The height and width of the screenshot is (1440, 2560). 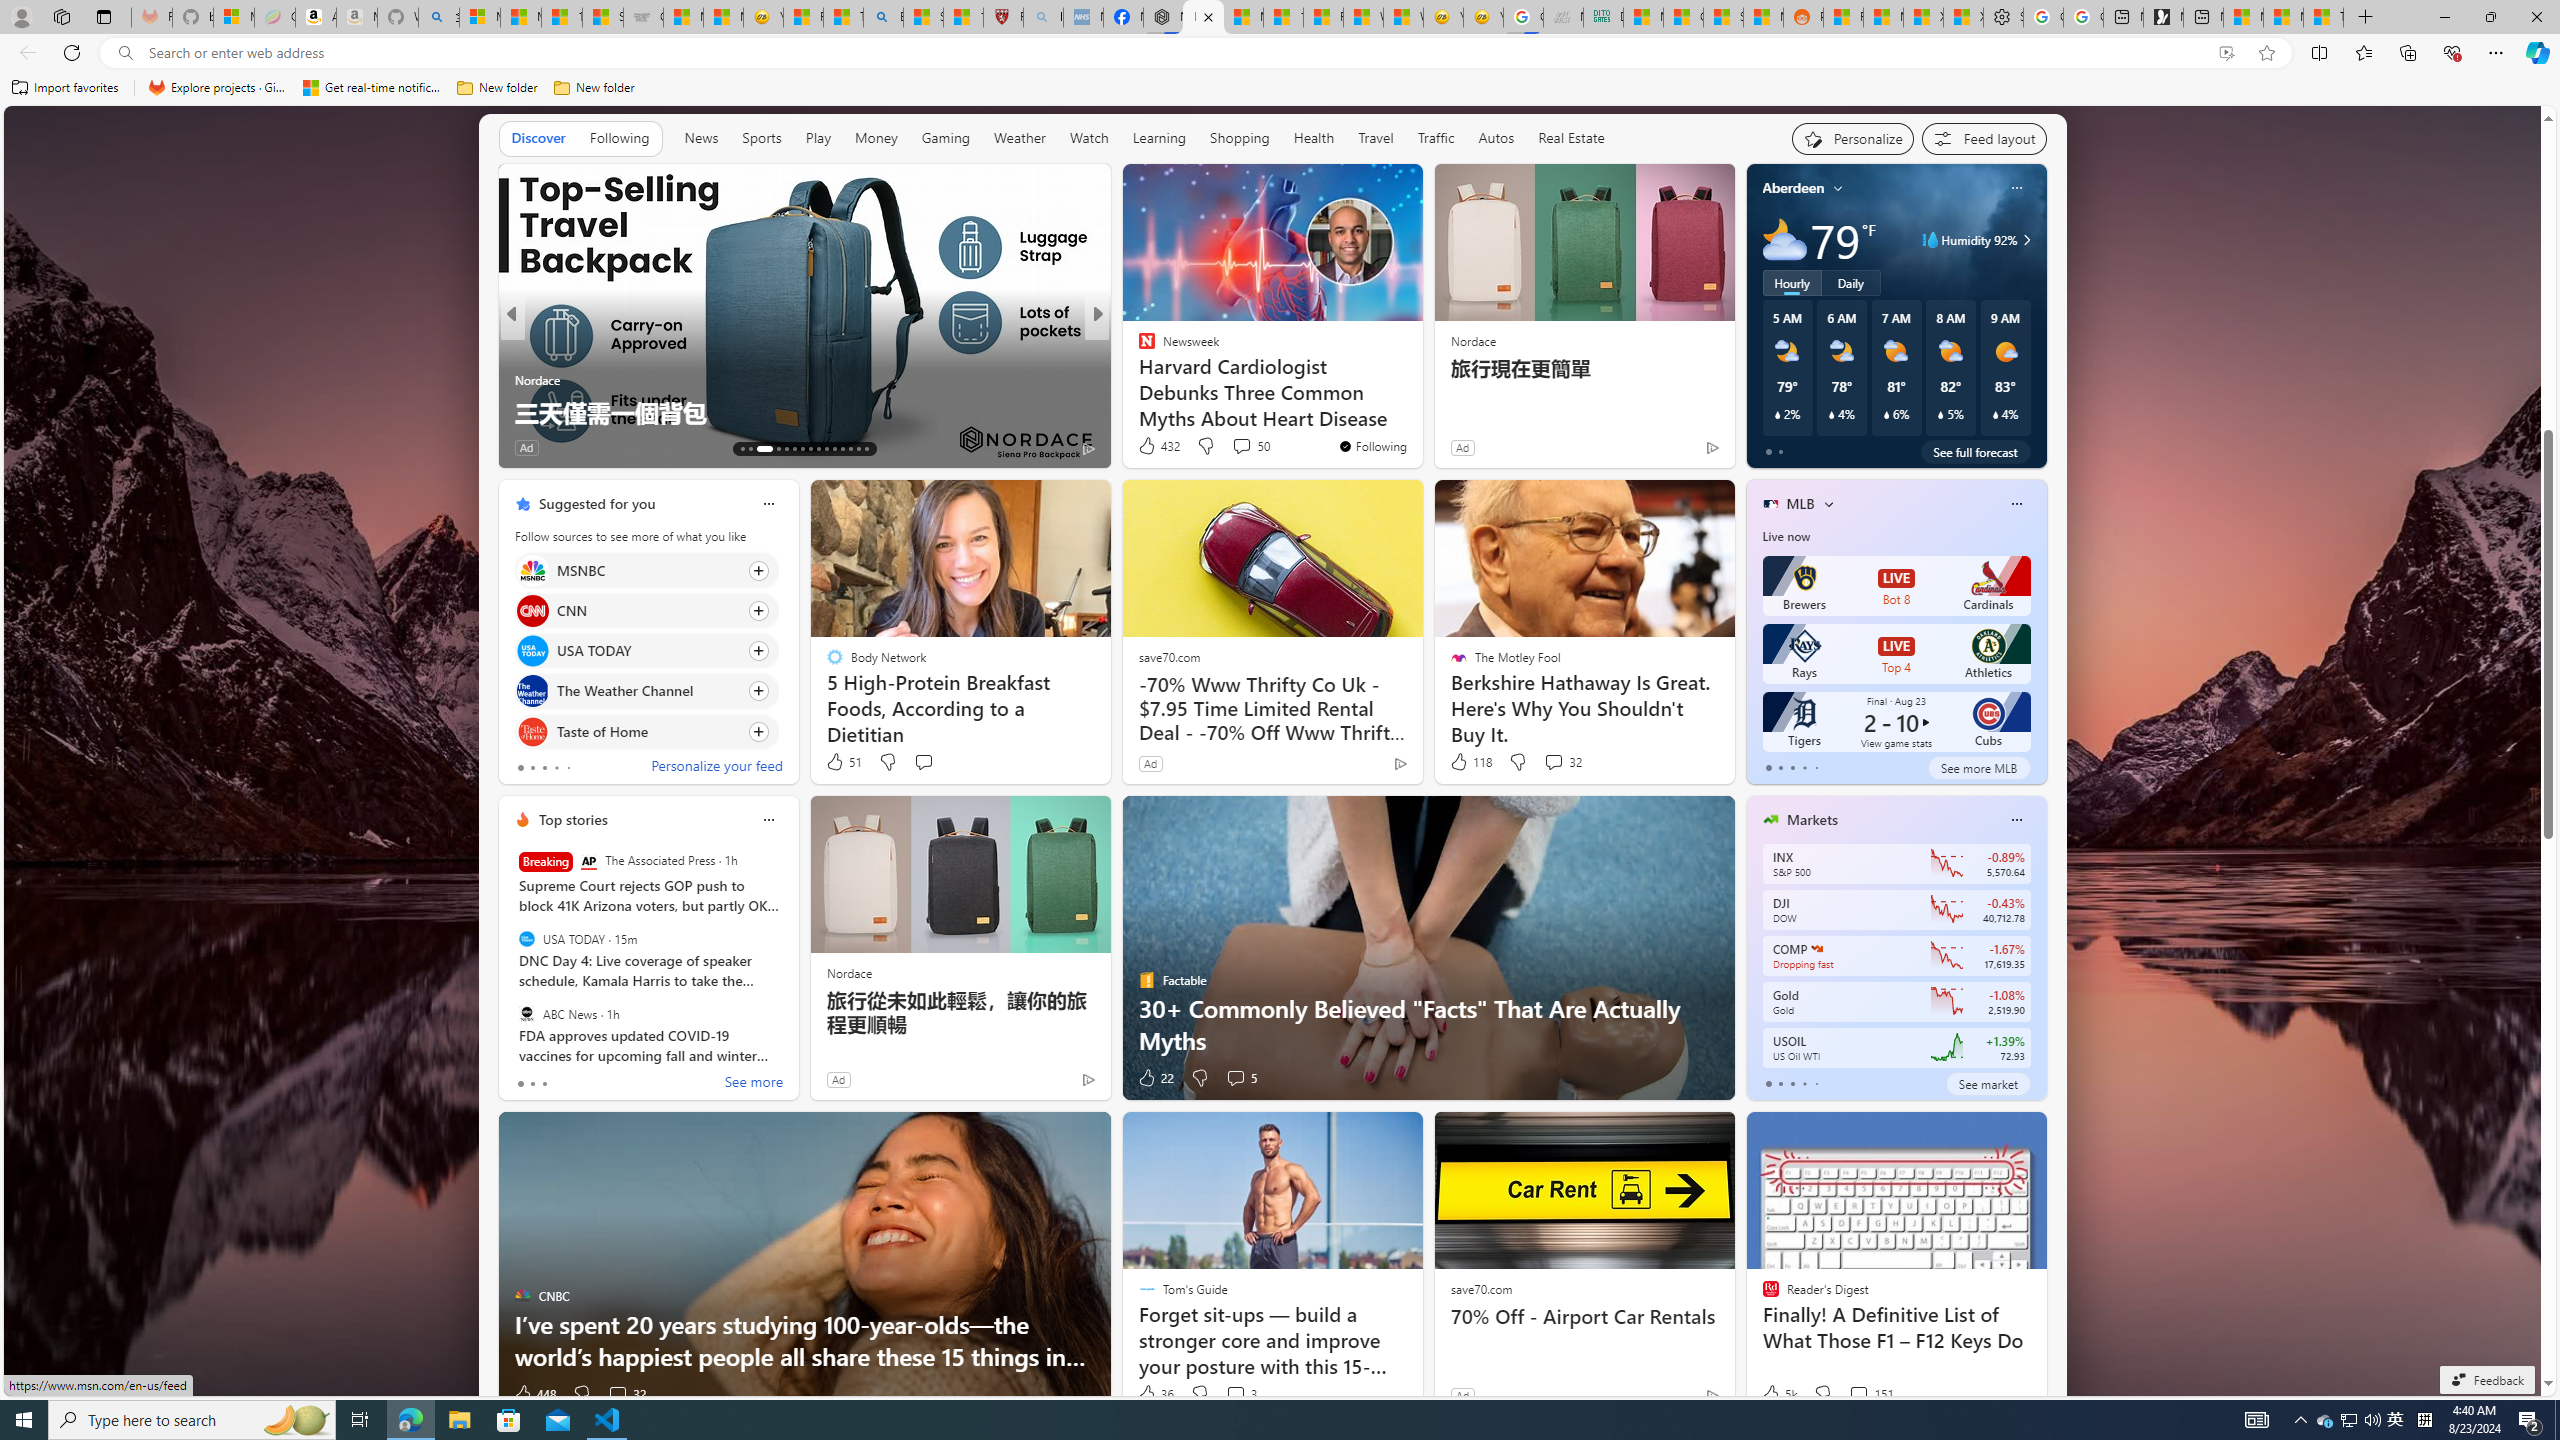 What do you see at coordinates (1376, 139) in the screenshot?
I see `Travel` at bounding box center [1376, 139].